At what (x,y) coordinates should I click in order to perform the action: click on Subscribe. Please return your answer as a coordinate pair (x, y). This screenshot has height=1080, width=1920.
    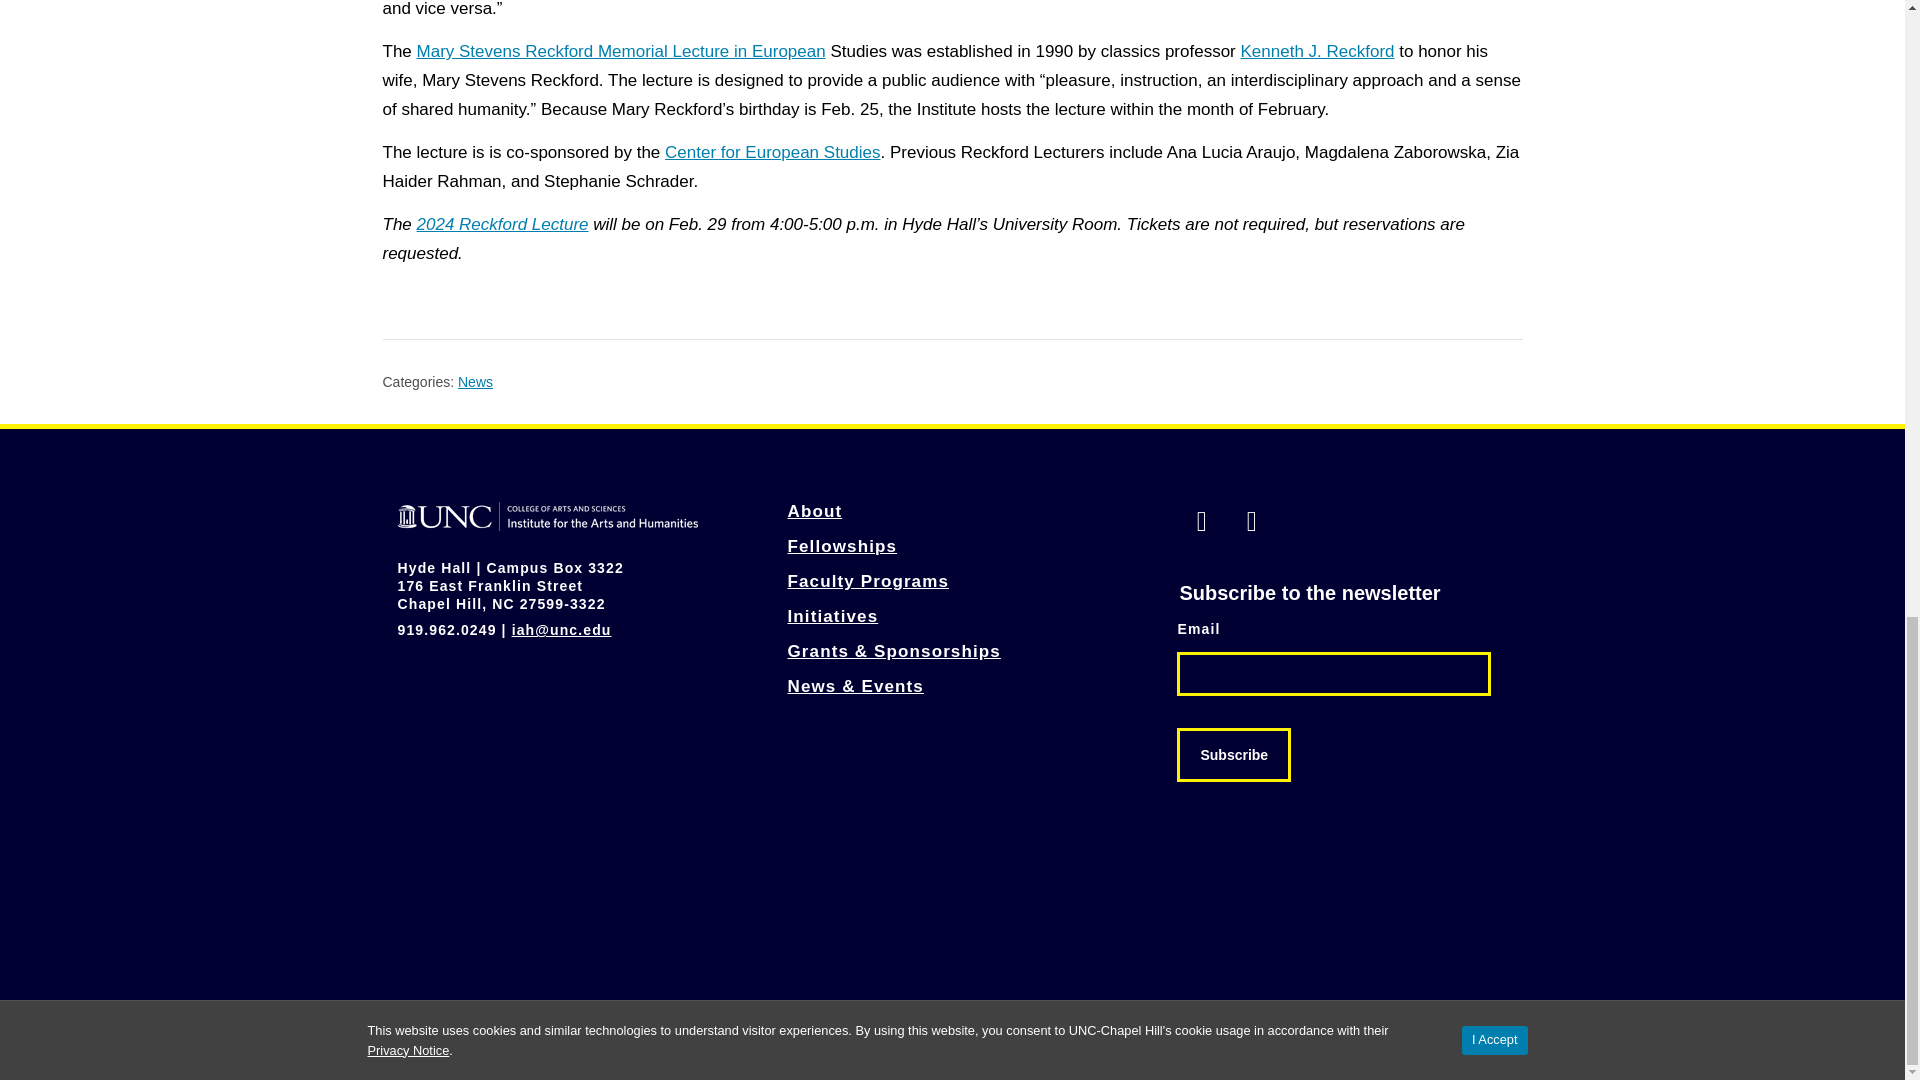
    Looking at the image, I should click on (1233, 754).